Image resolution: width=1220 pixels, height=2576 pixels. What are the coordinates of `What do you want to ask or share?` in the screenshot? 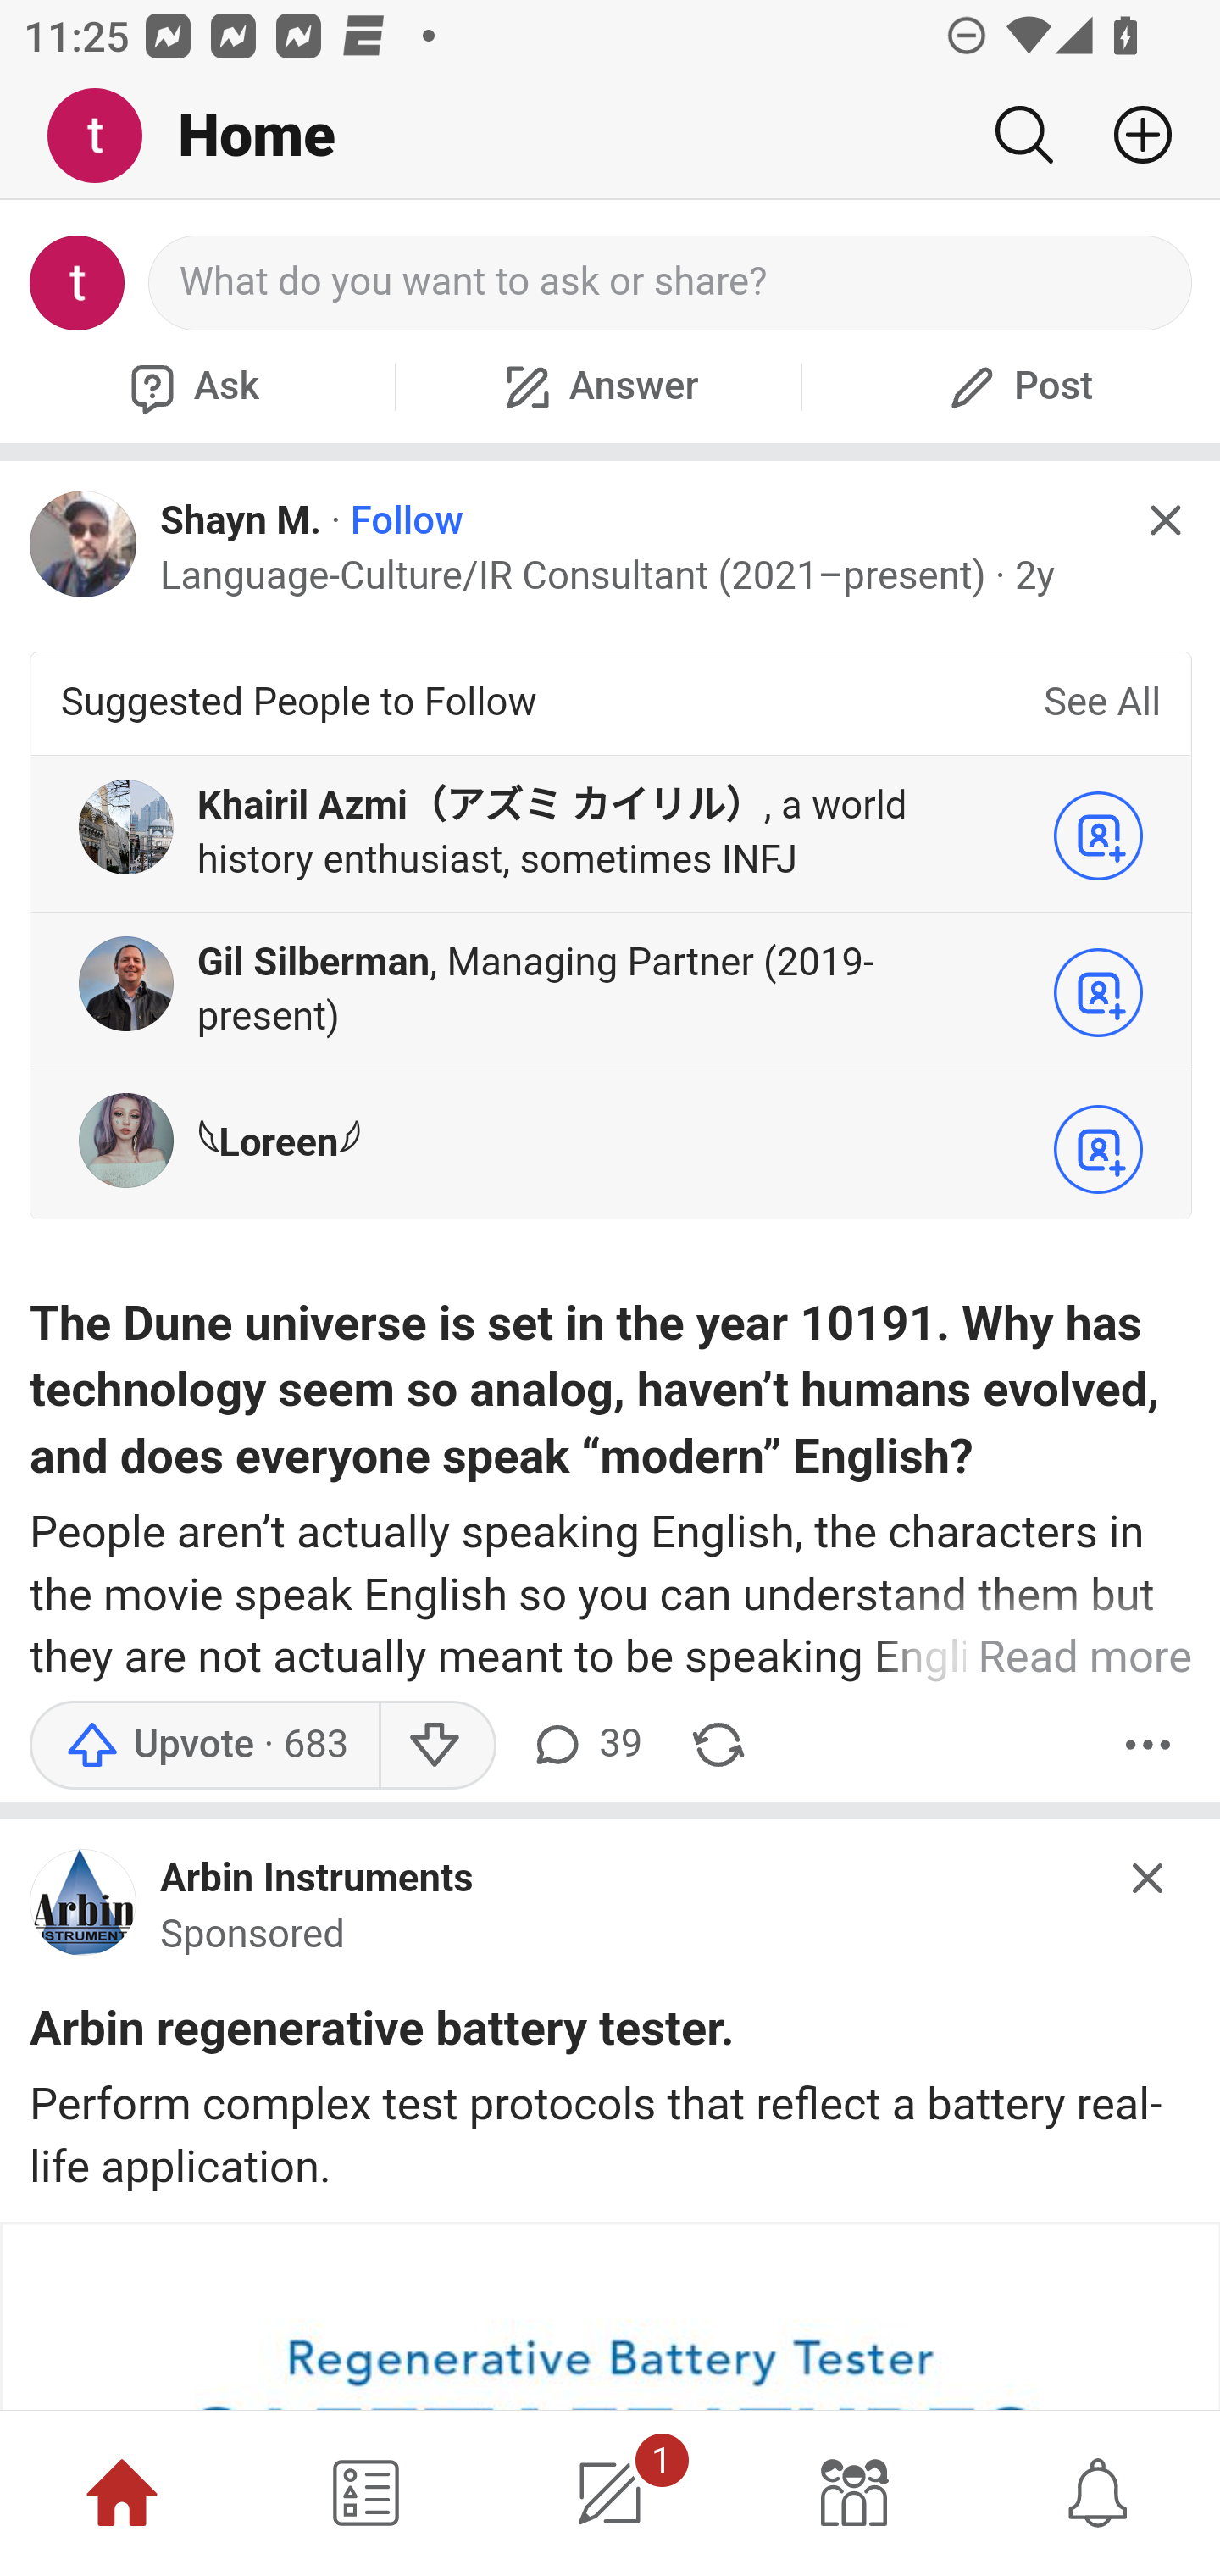 It's located at (671, 283).